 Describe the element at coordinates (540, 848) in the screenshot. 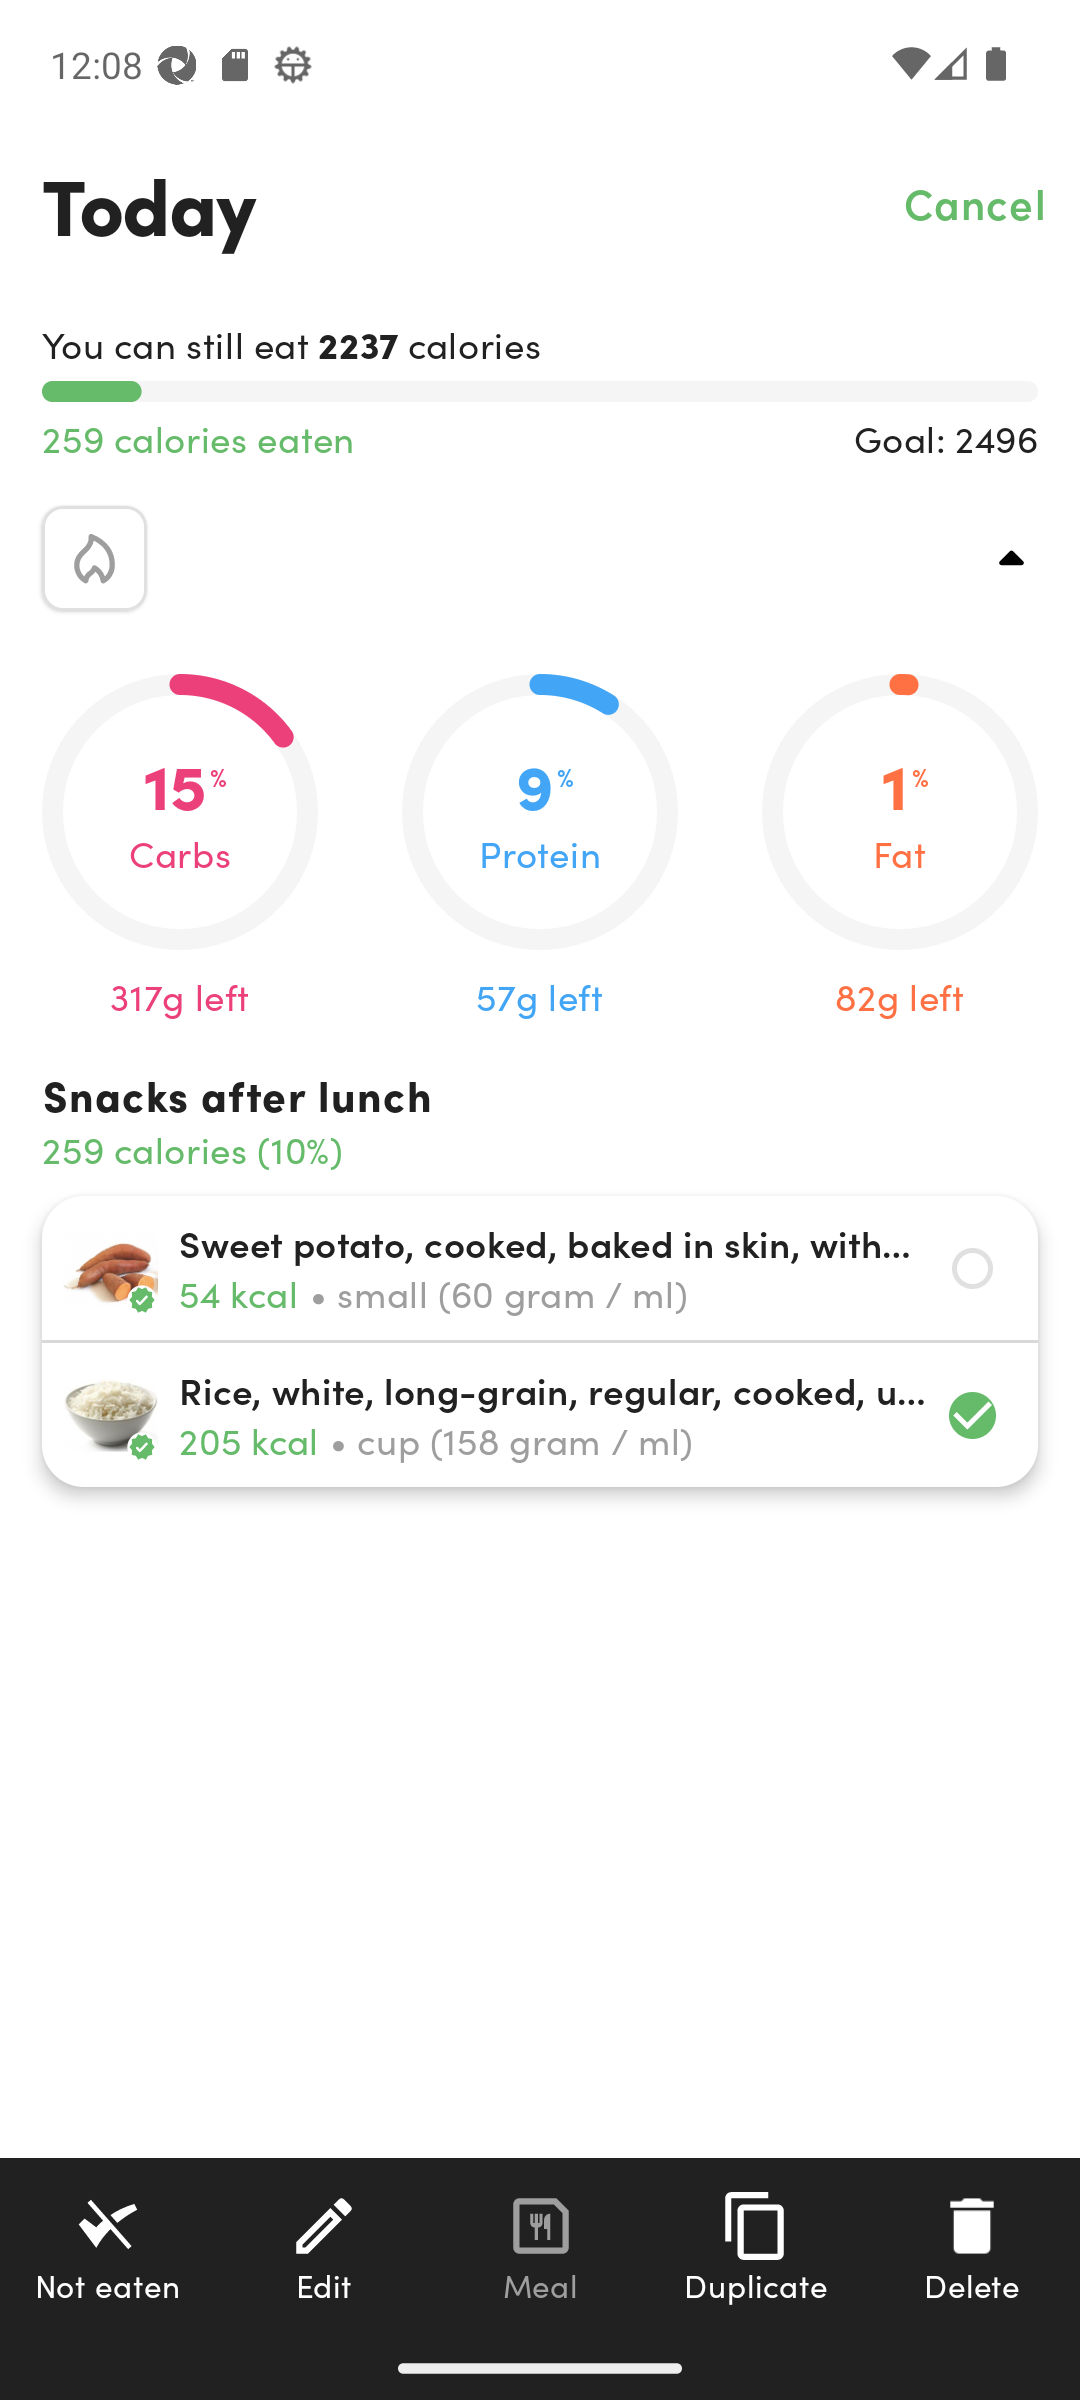

I see `0.09 9 % Protein 57g left` at that location.